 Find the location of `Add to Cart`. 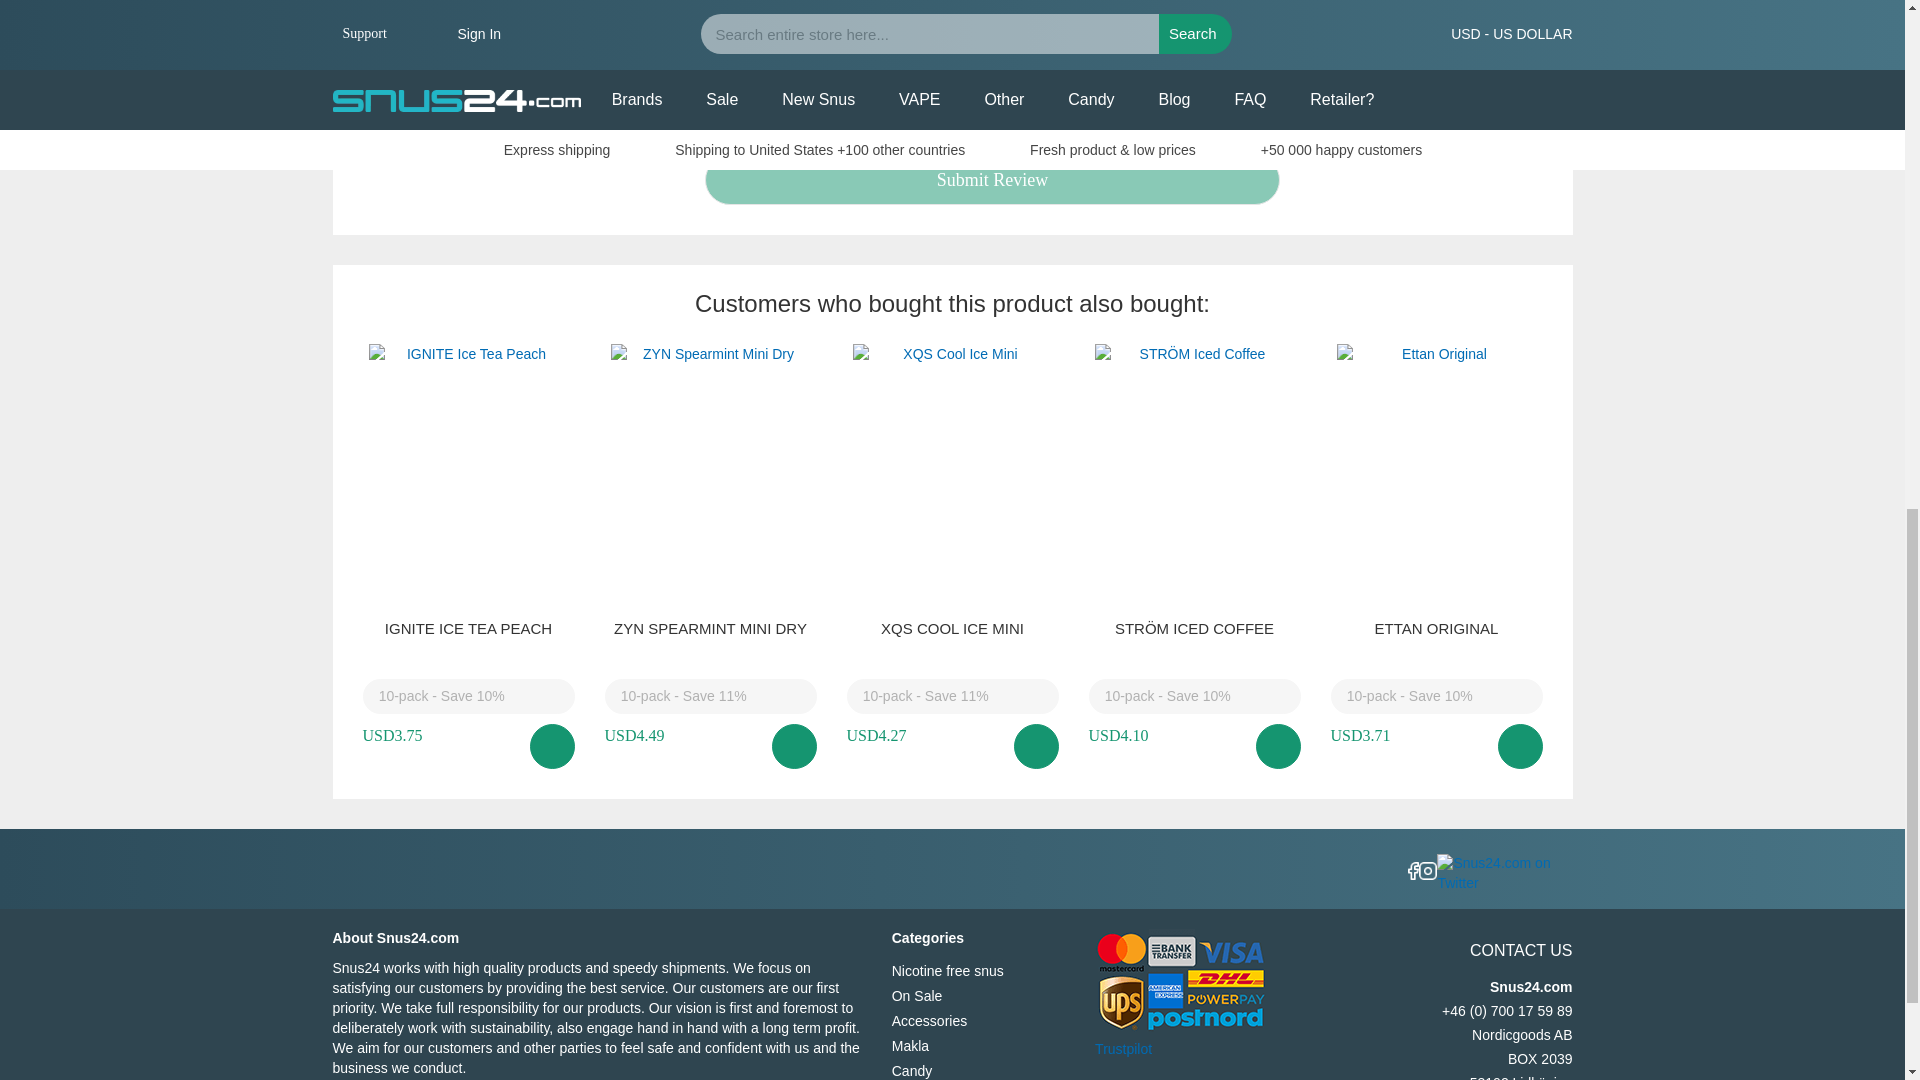

Add to Cart is located at coordinates (552, 746).